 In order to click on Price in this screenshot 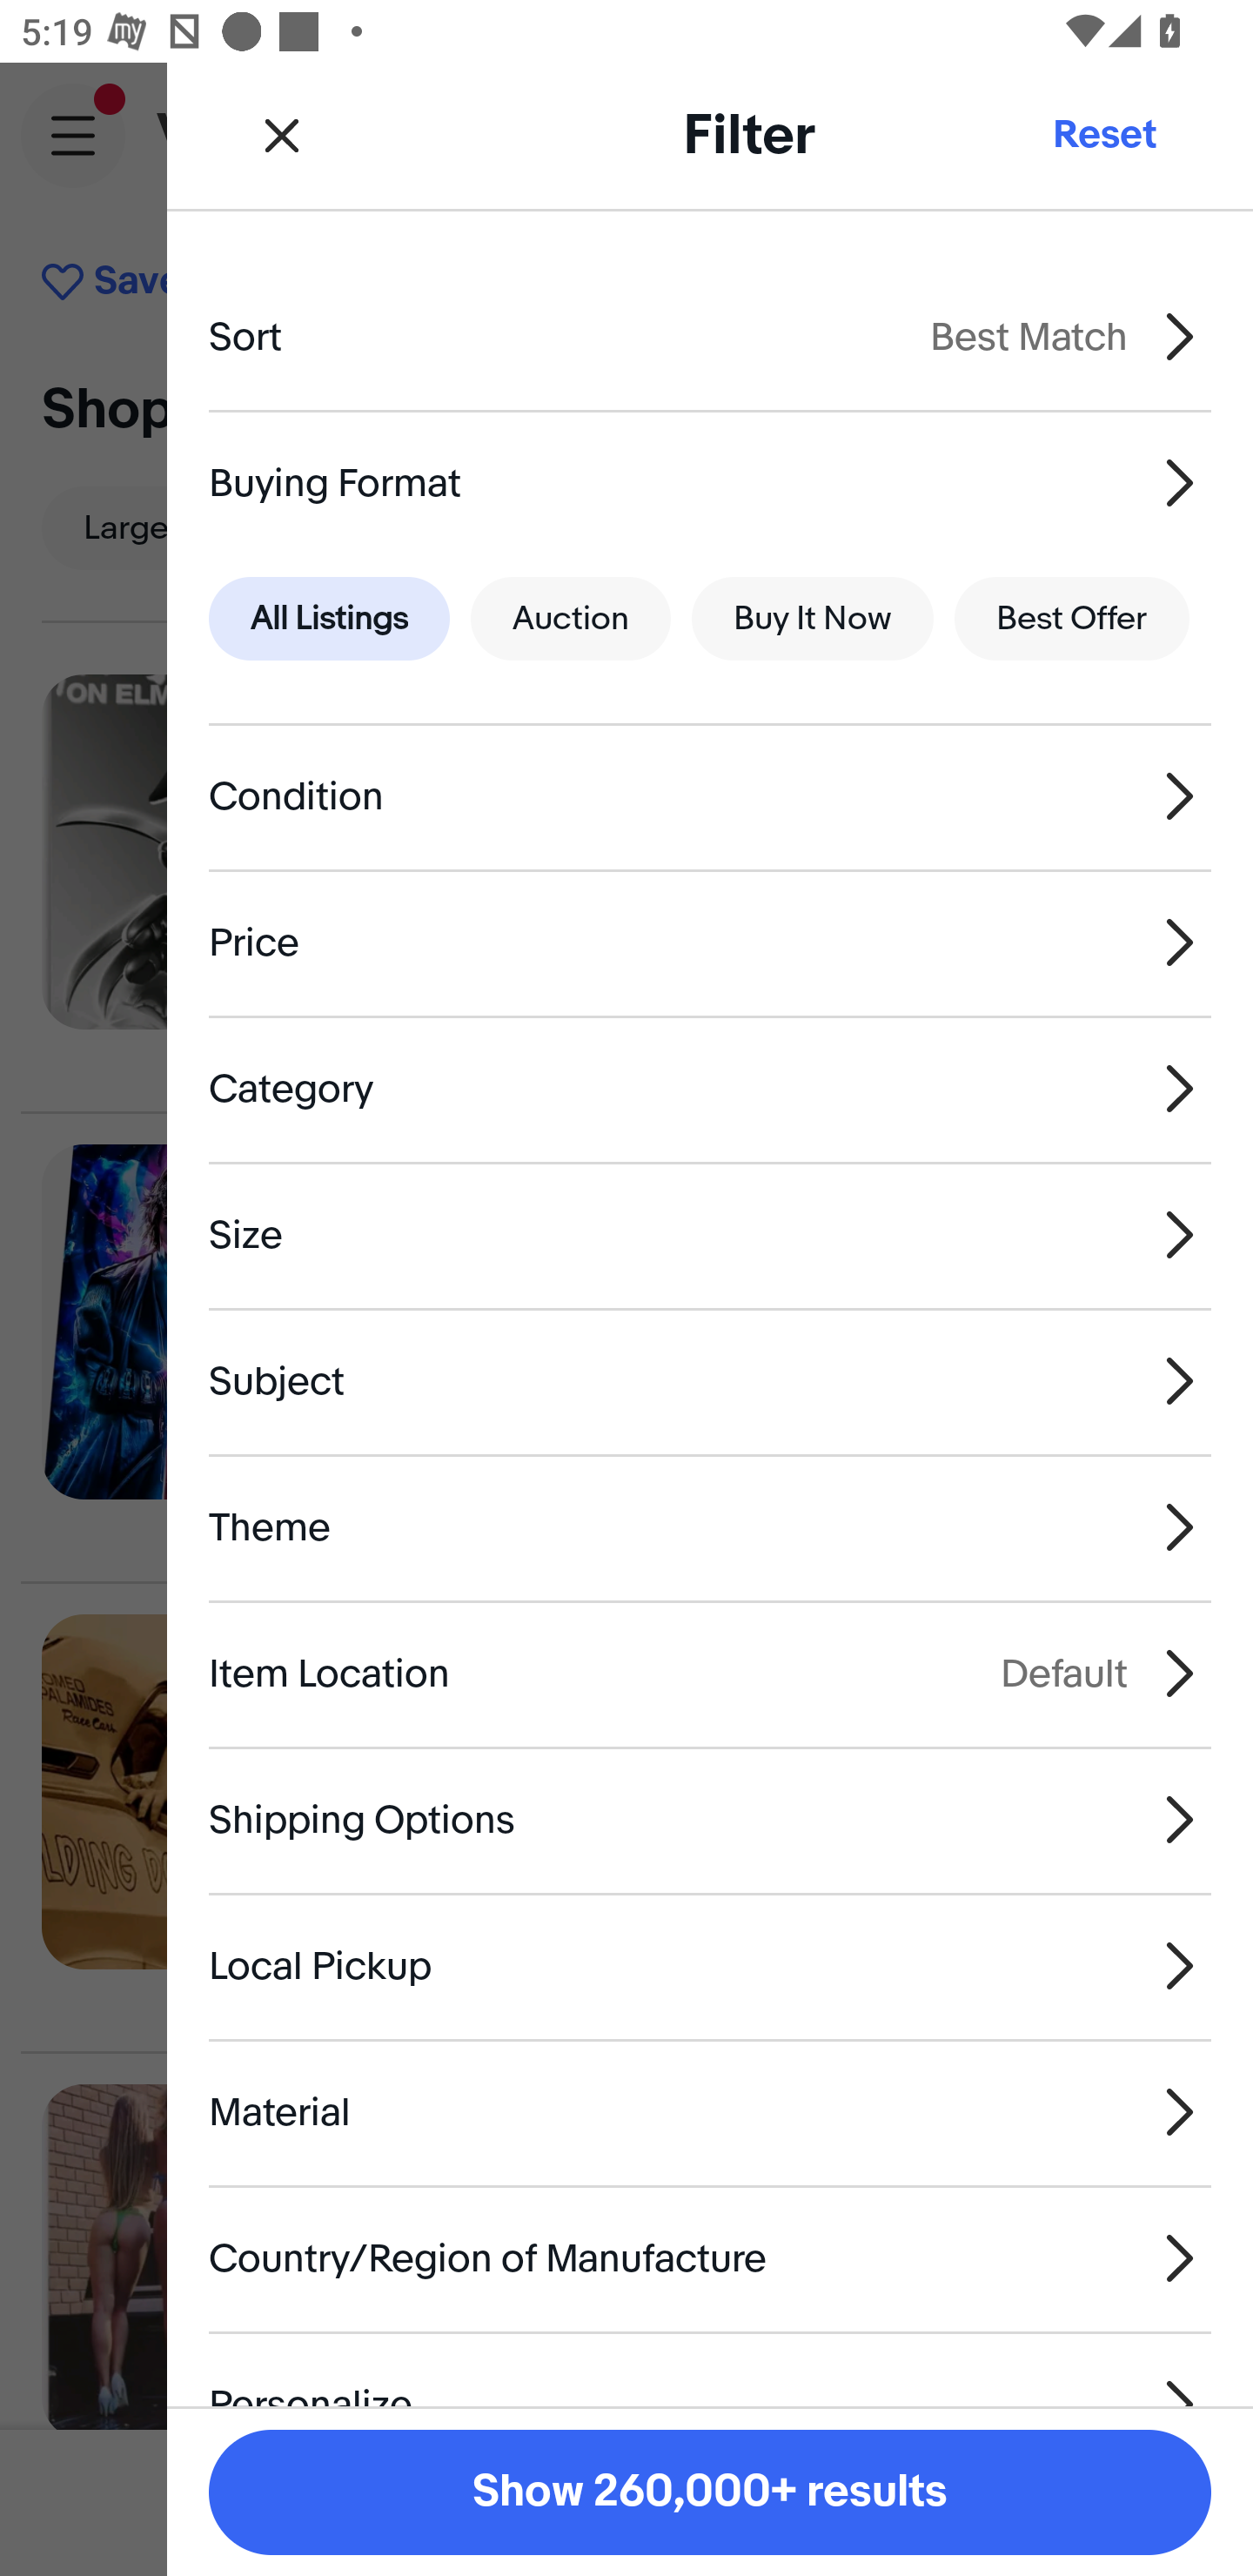, I will do `click(710, 943)`.